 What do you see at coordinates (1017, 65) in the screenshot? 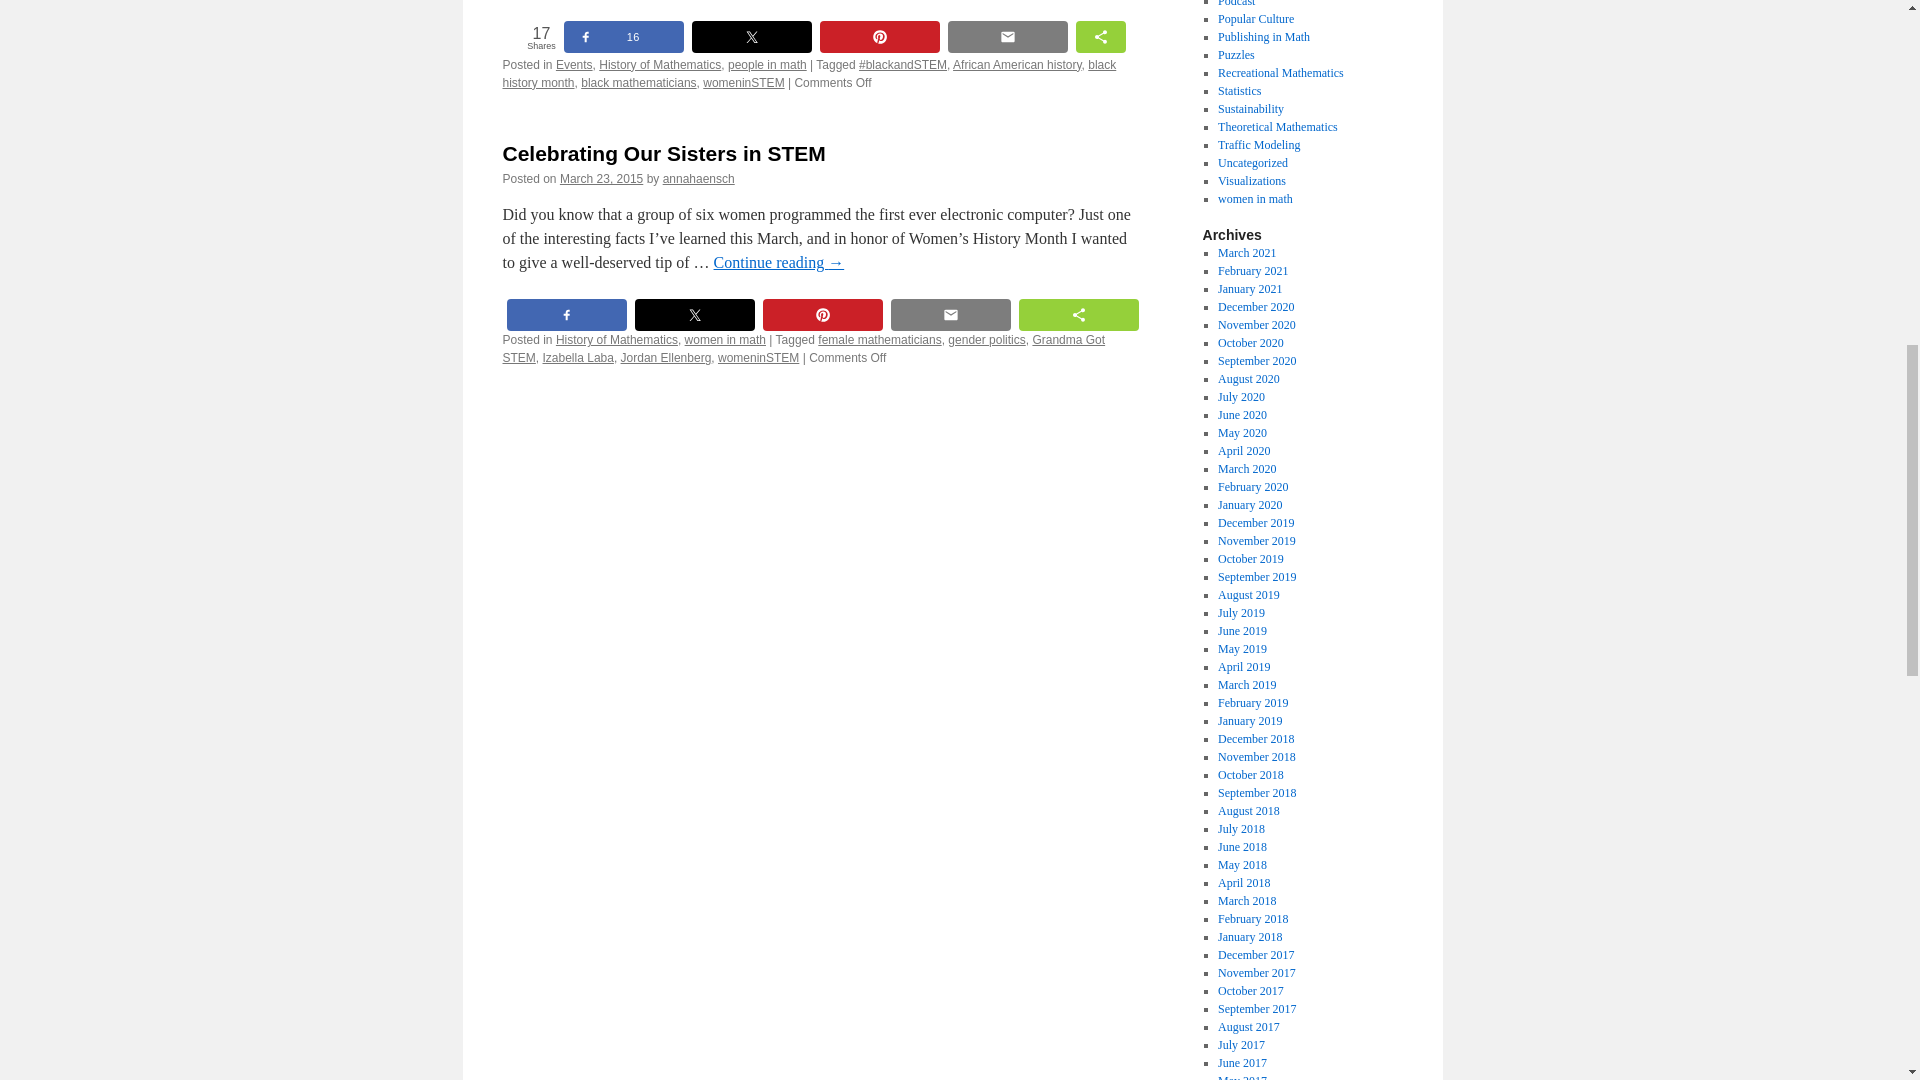
I see `African American history` at bounding box center [1017, 65].